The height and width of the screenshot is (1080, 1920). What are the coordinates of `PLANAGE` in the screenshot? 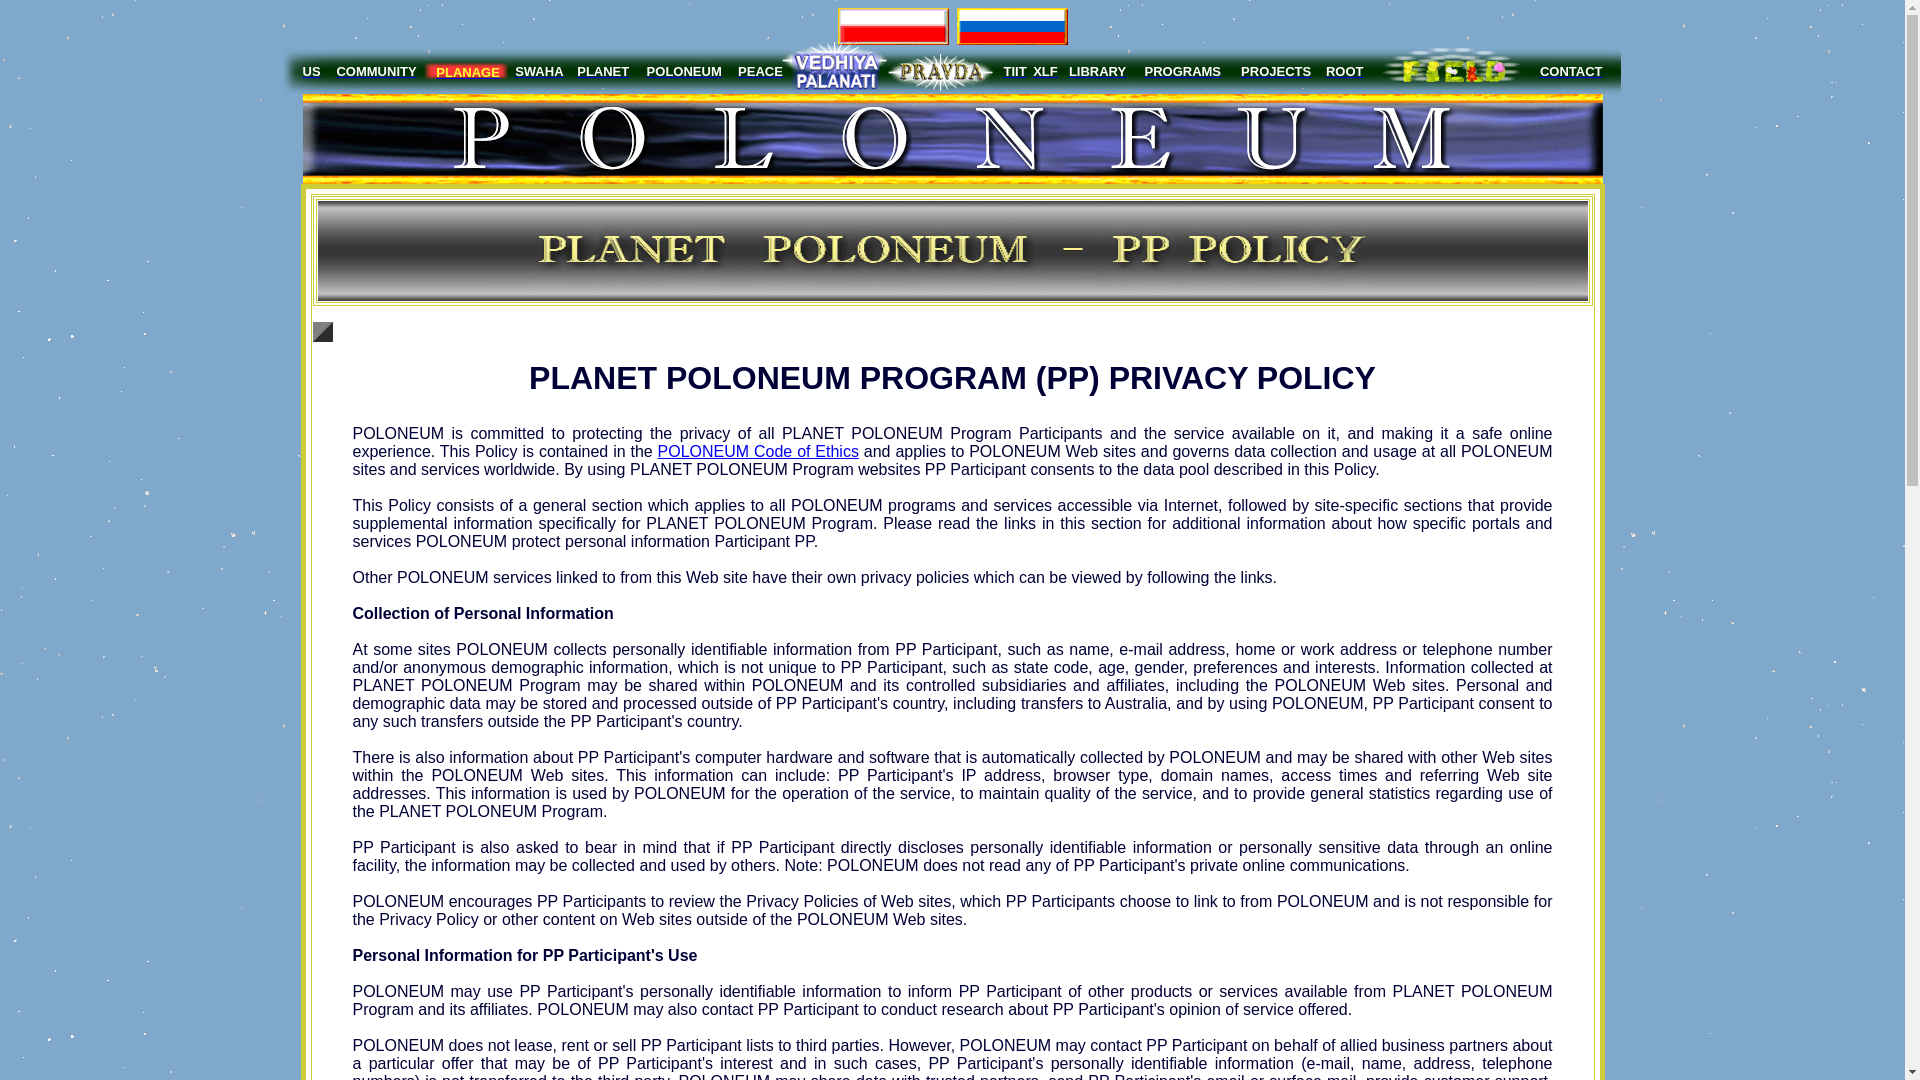 It's located at (467, 70).